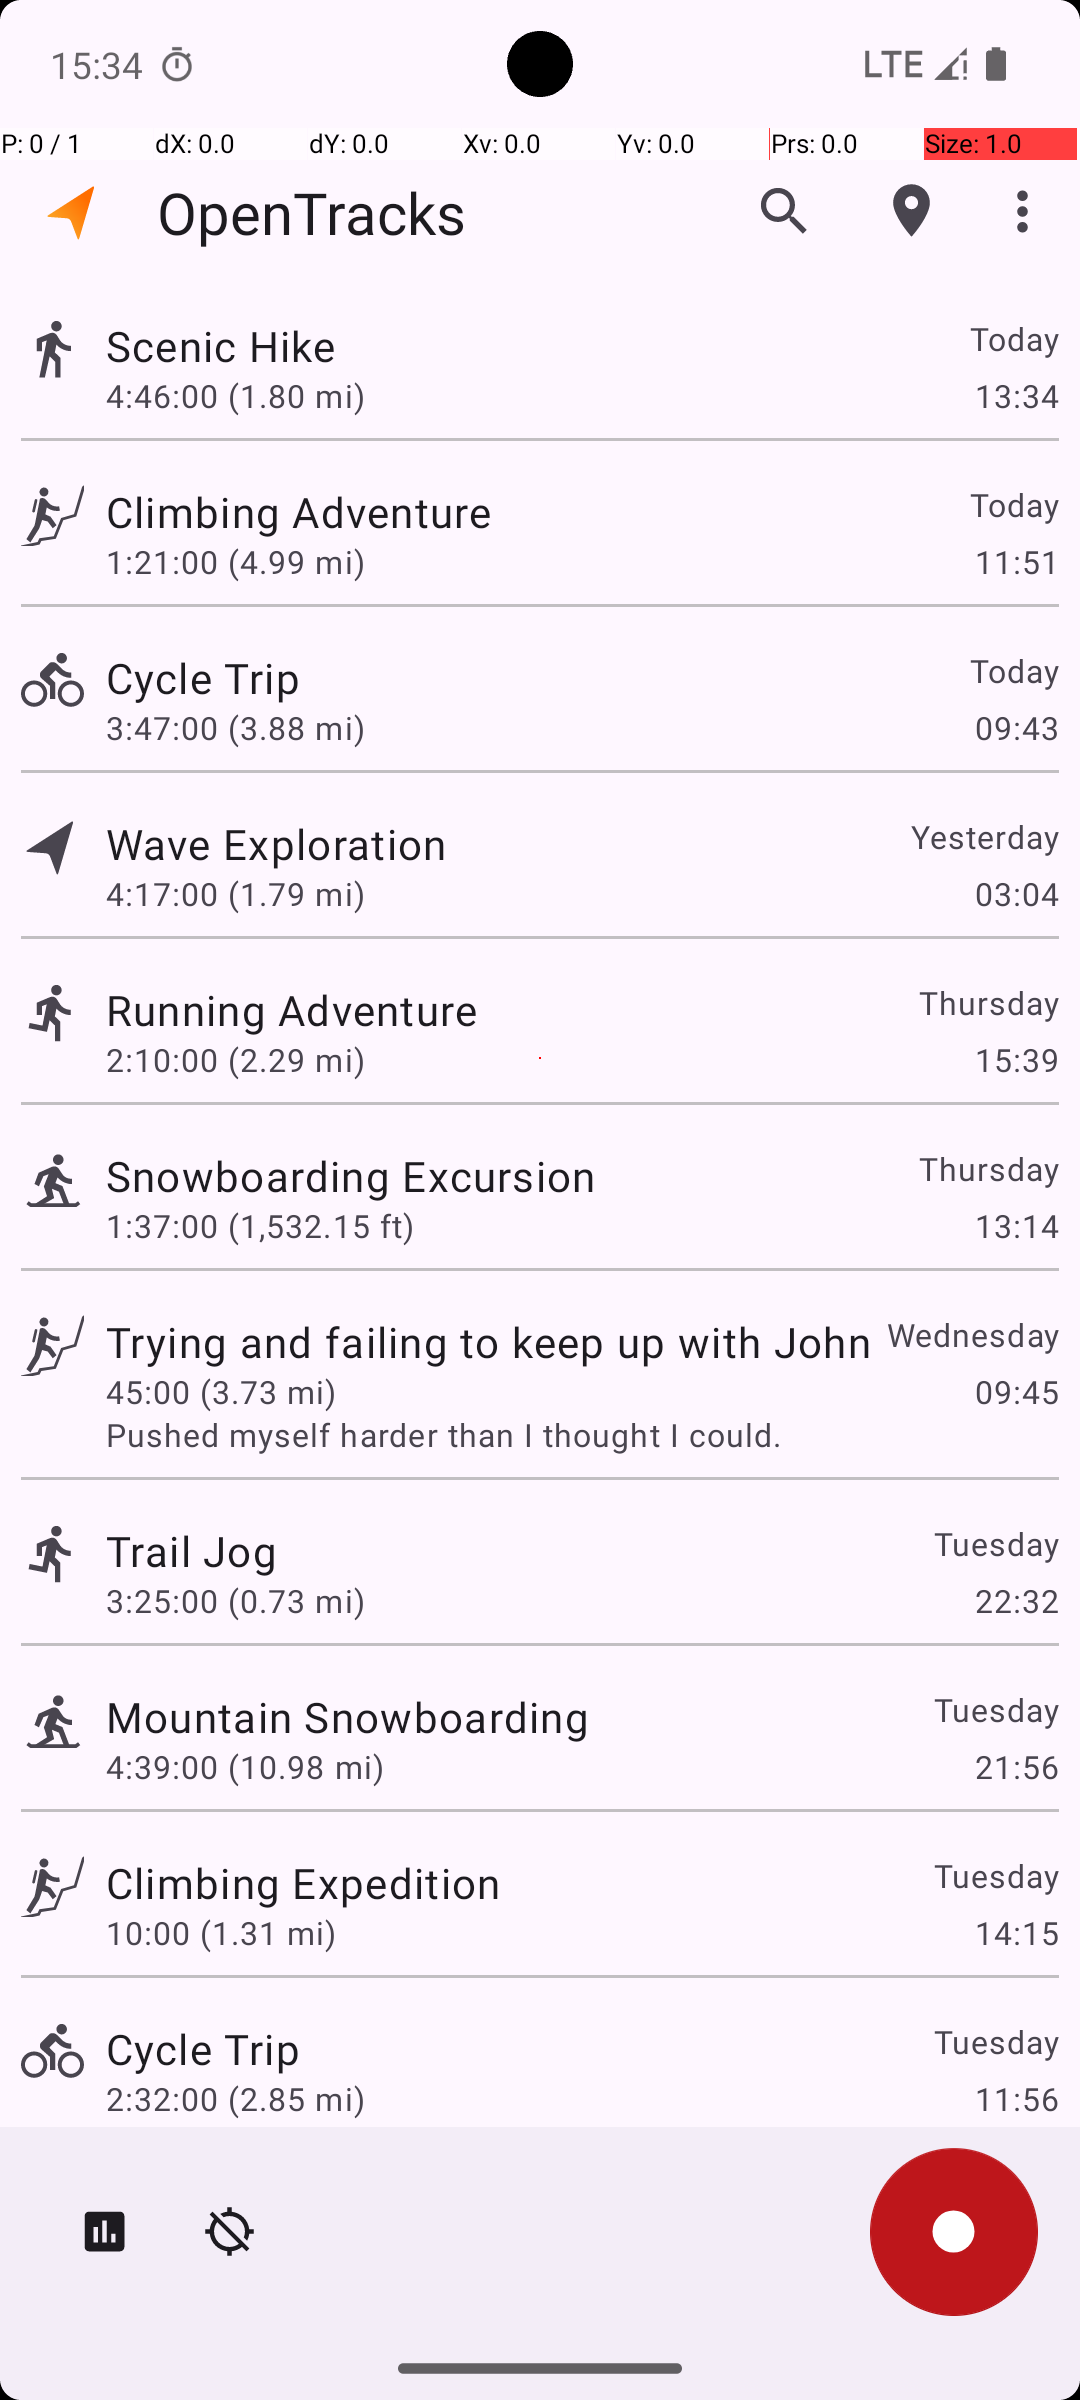 The image size is (1080, 2400). Describe the element at coordinates (236, 562) in the screenshot. I see `1:21:00 (4.99 mi)` at that location.